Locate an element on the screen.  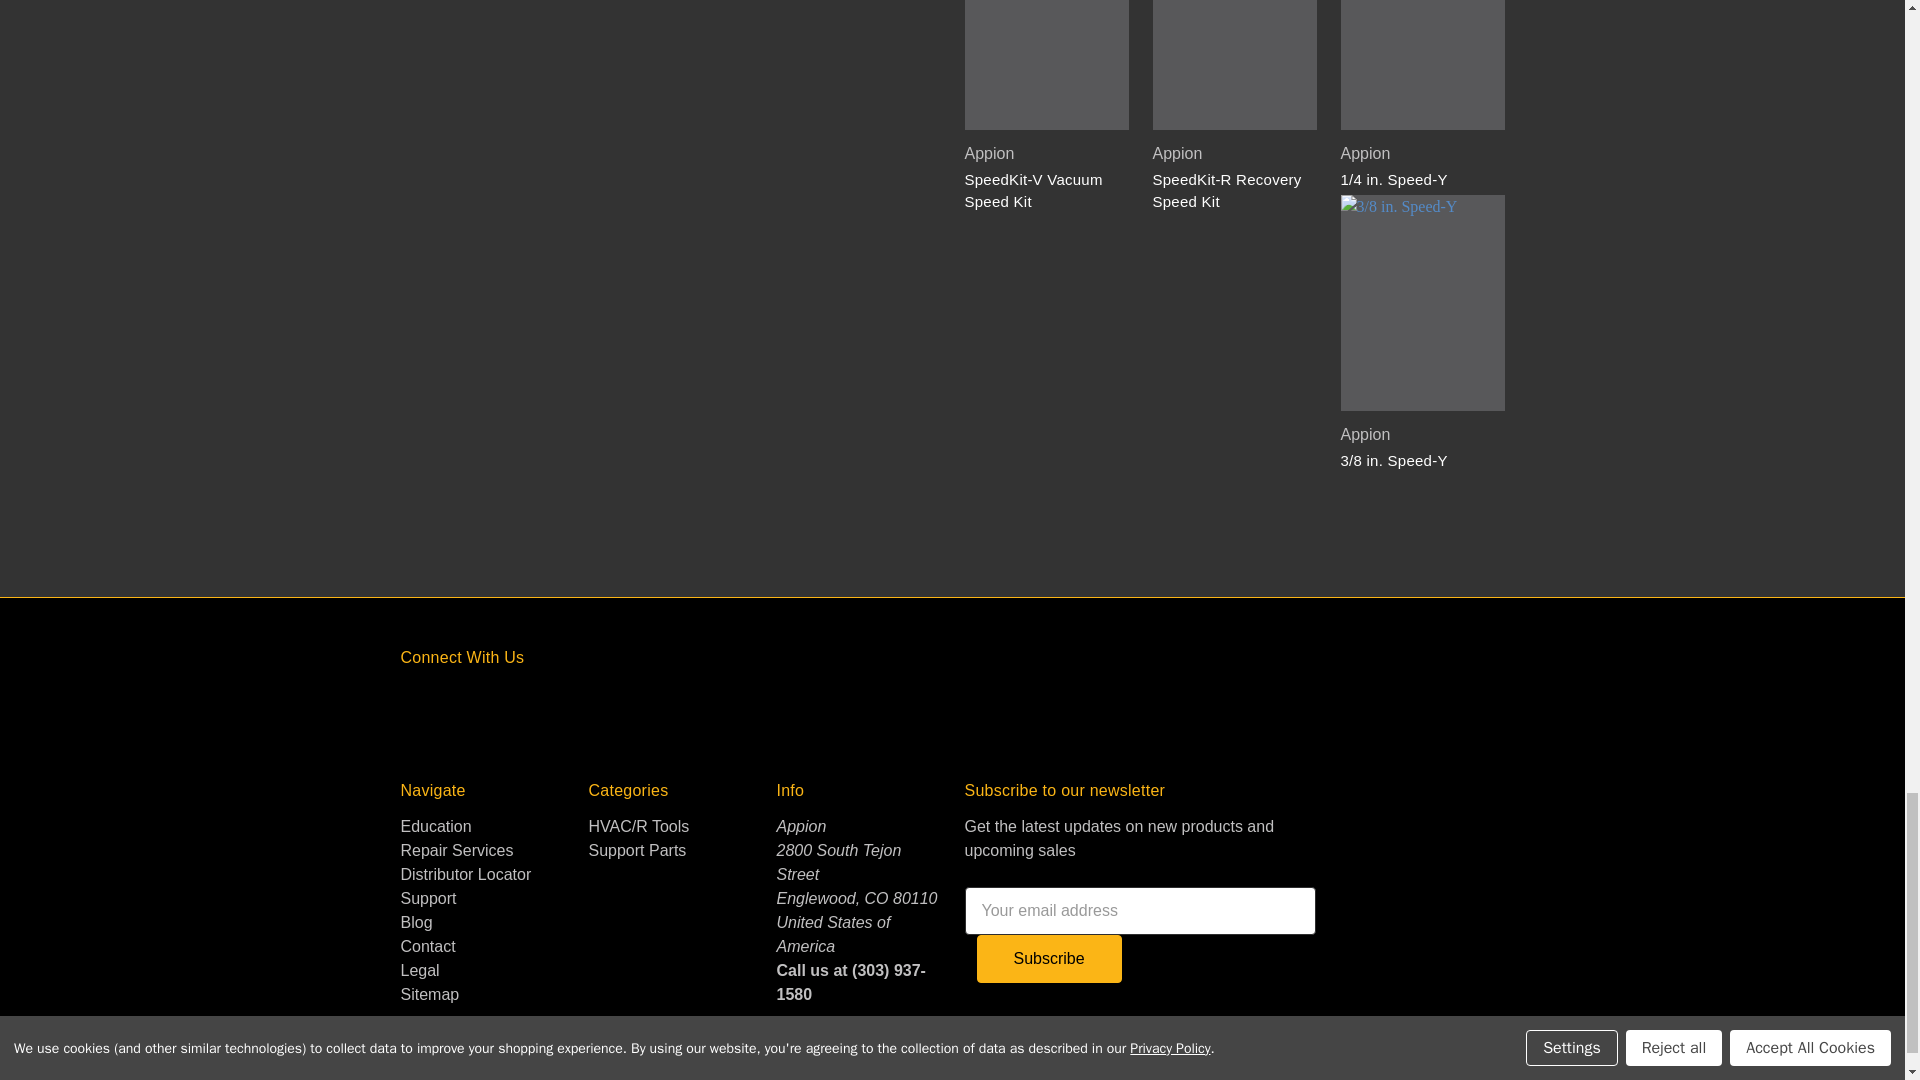
SpeedKit-V is located at coordinates (1046, 64).